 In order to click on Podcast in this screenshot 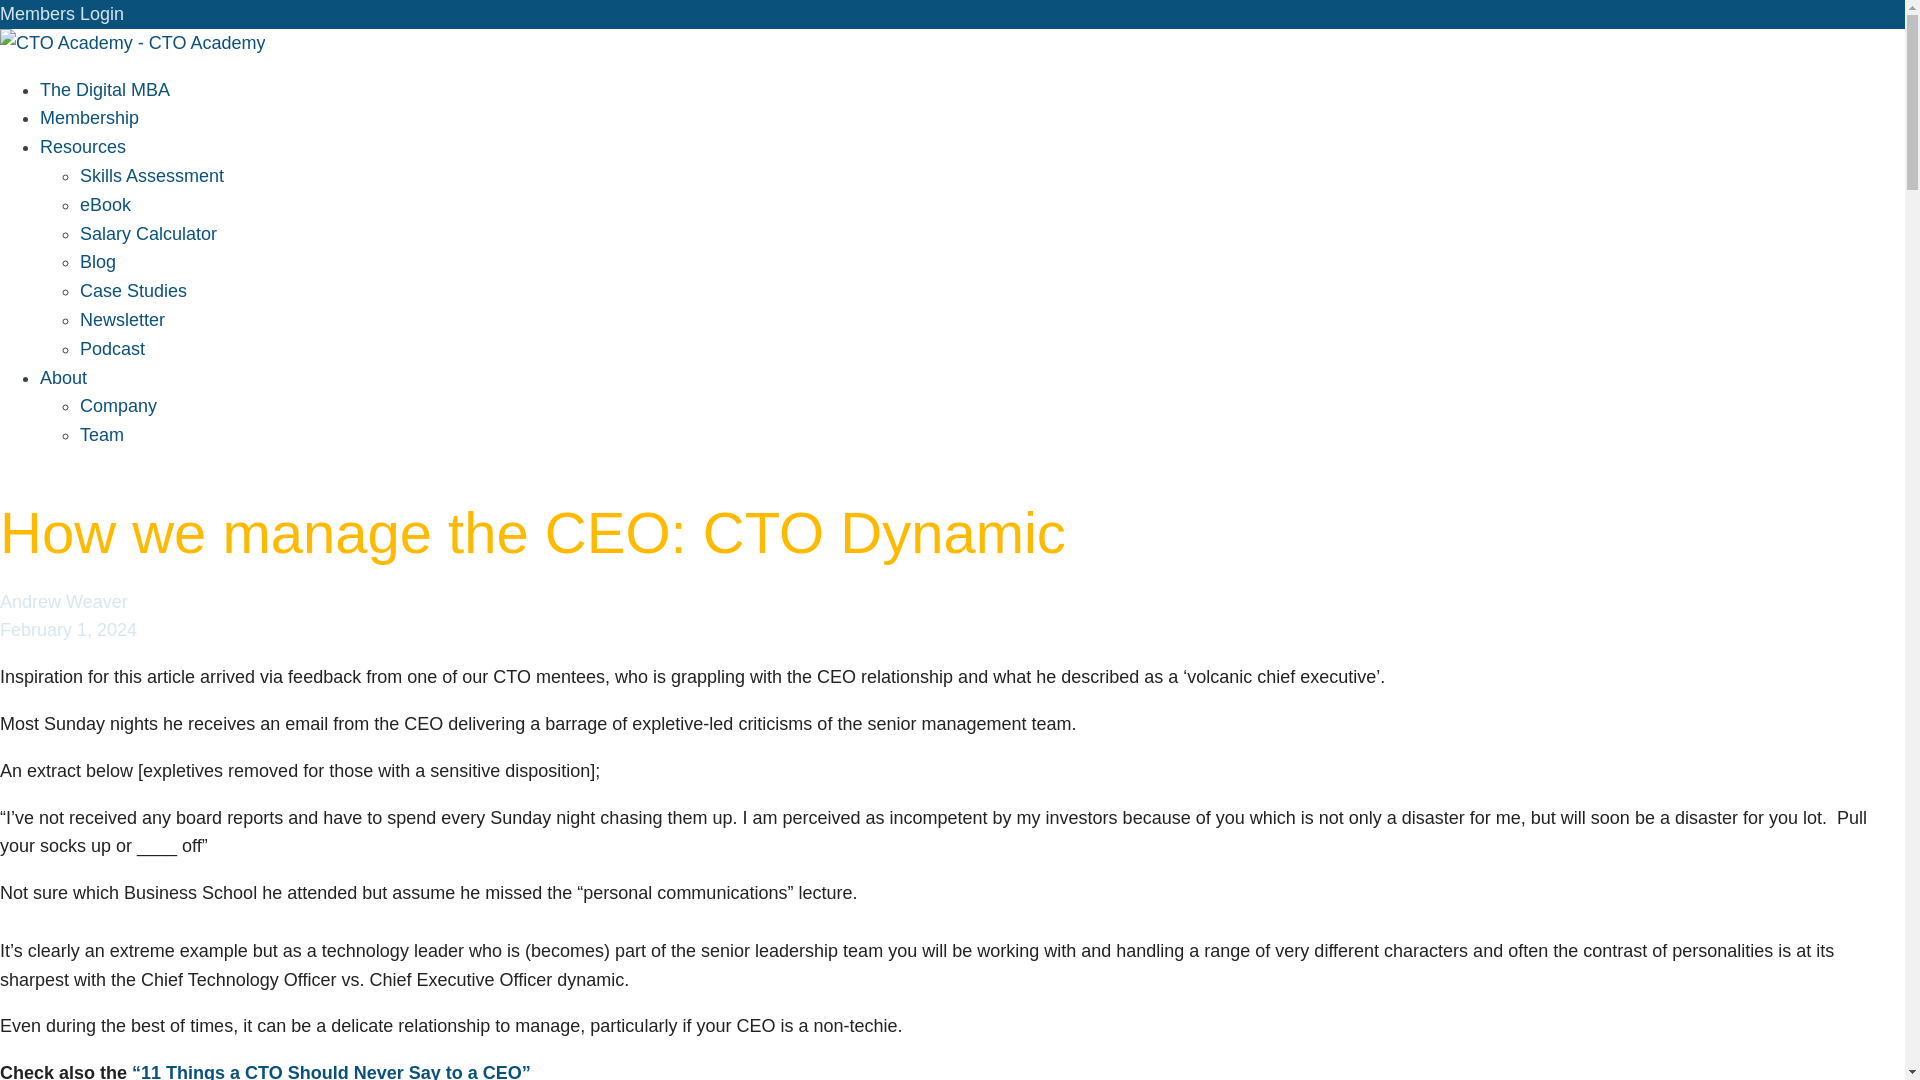, I will do `click(112, 348)`.